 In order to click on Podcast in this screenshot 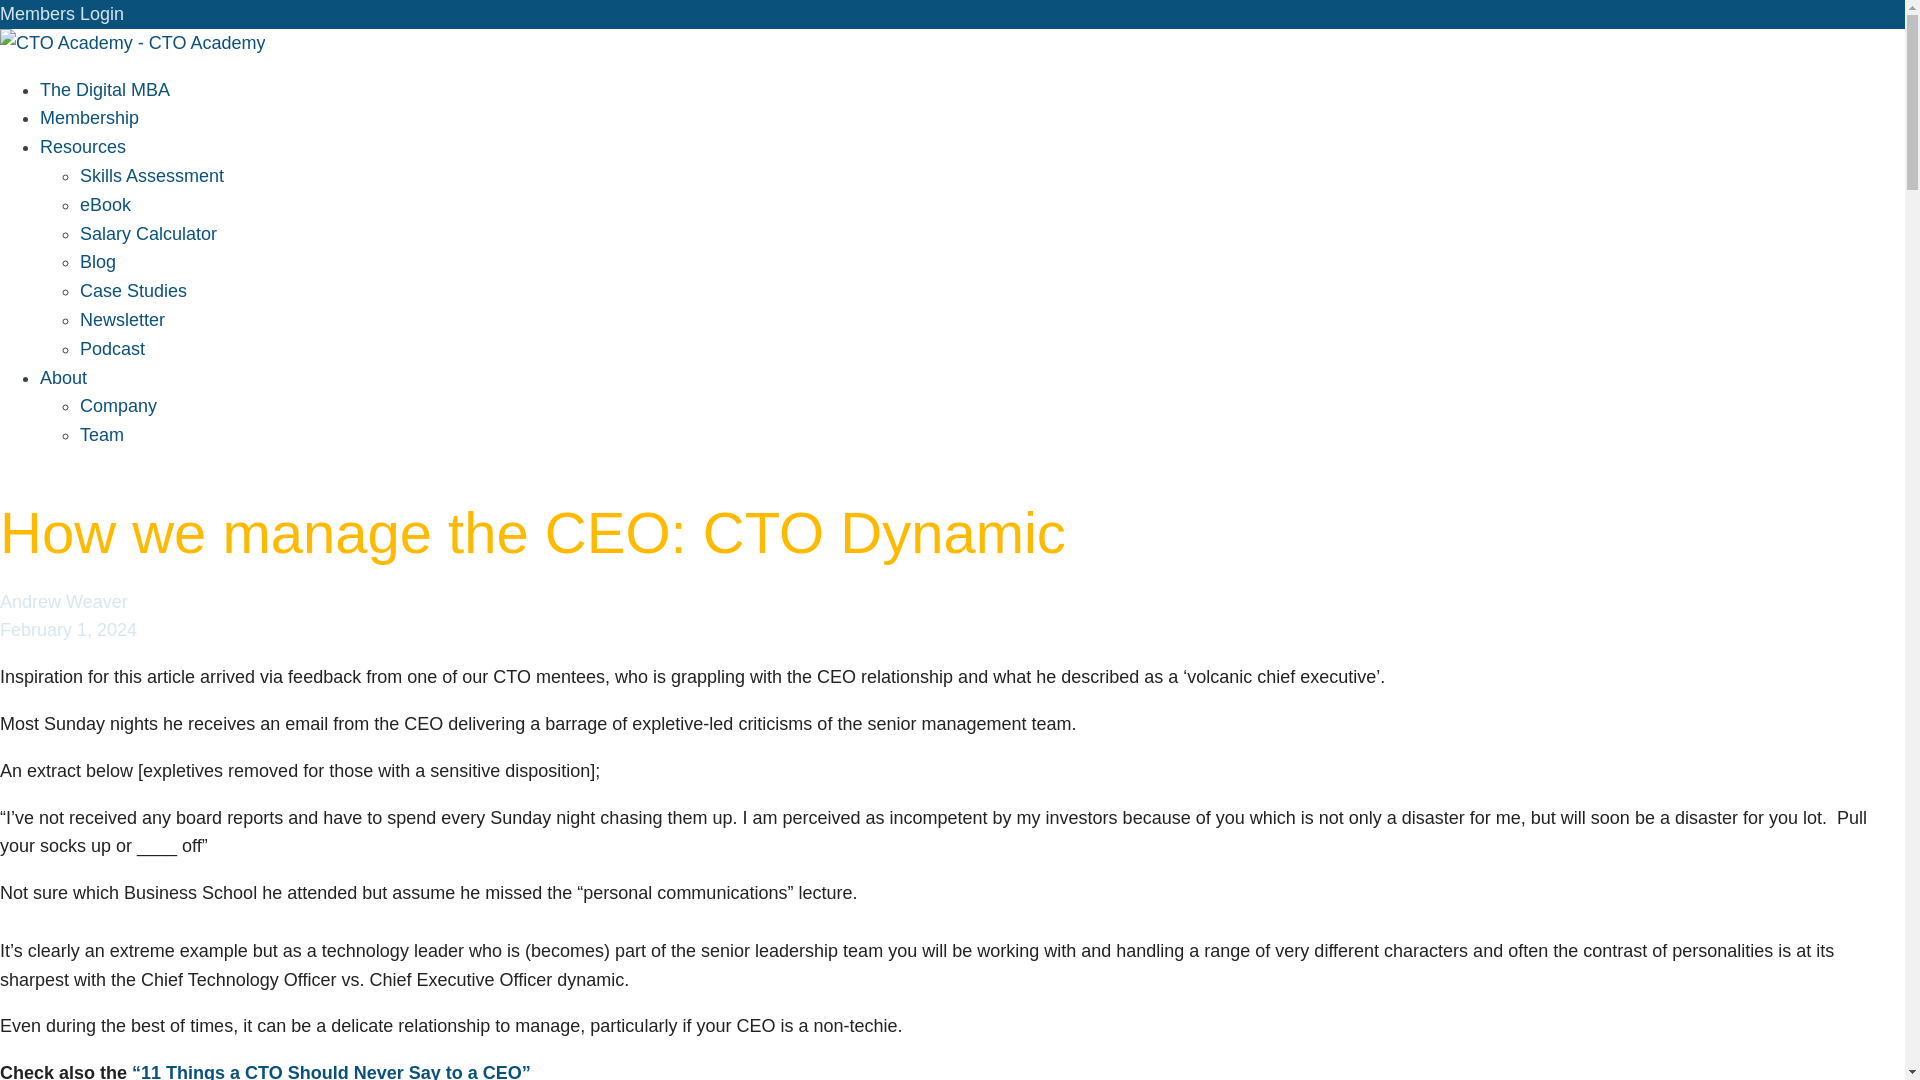, I will do `click(112, 348)`.